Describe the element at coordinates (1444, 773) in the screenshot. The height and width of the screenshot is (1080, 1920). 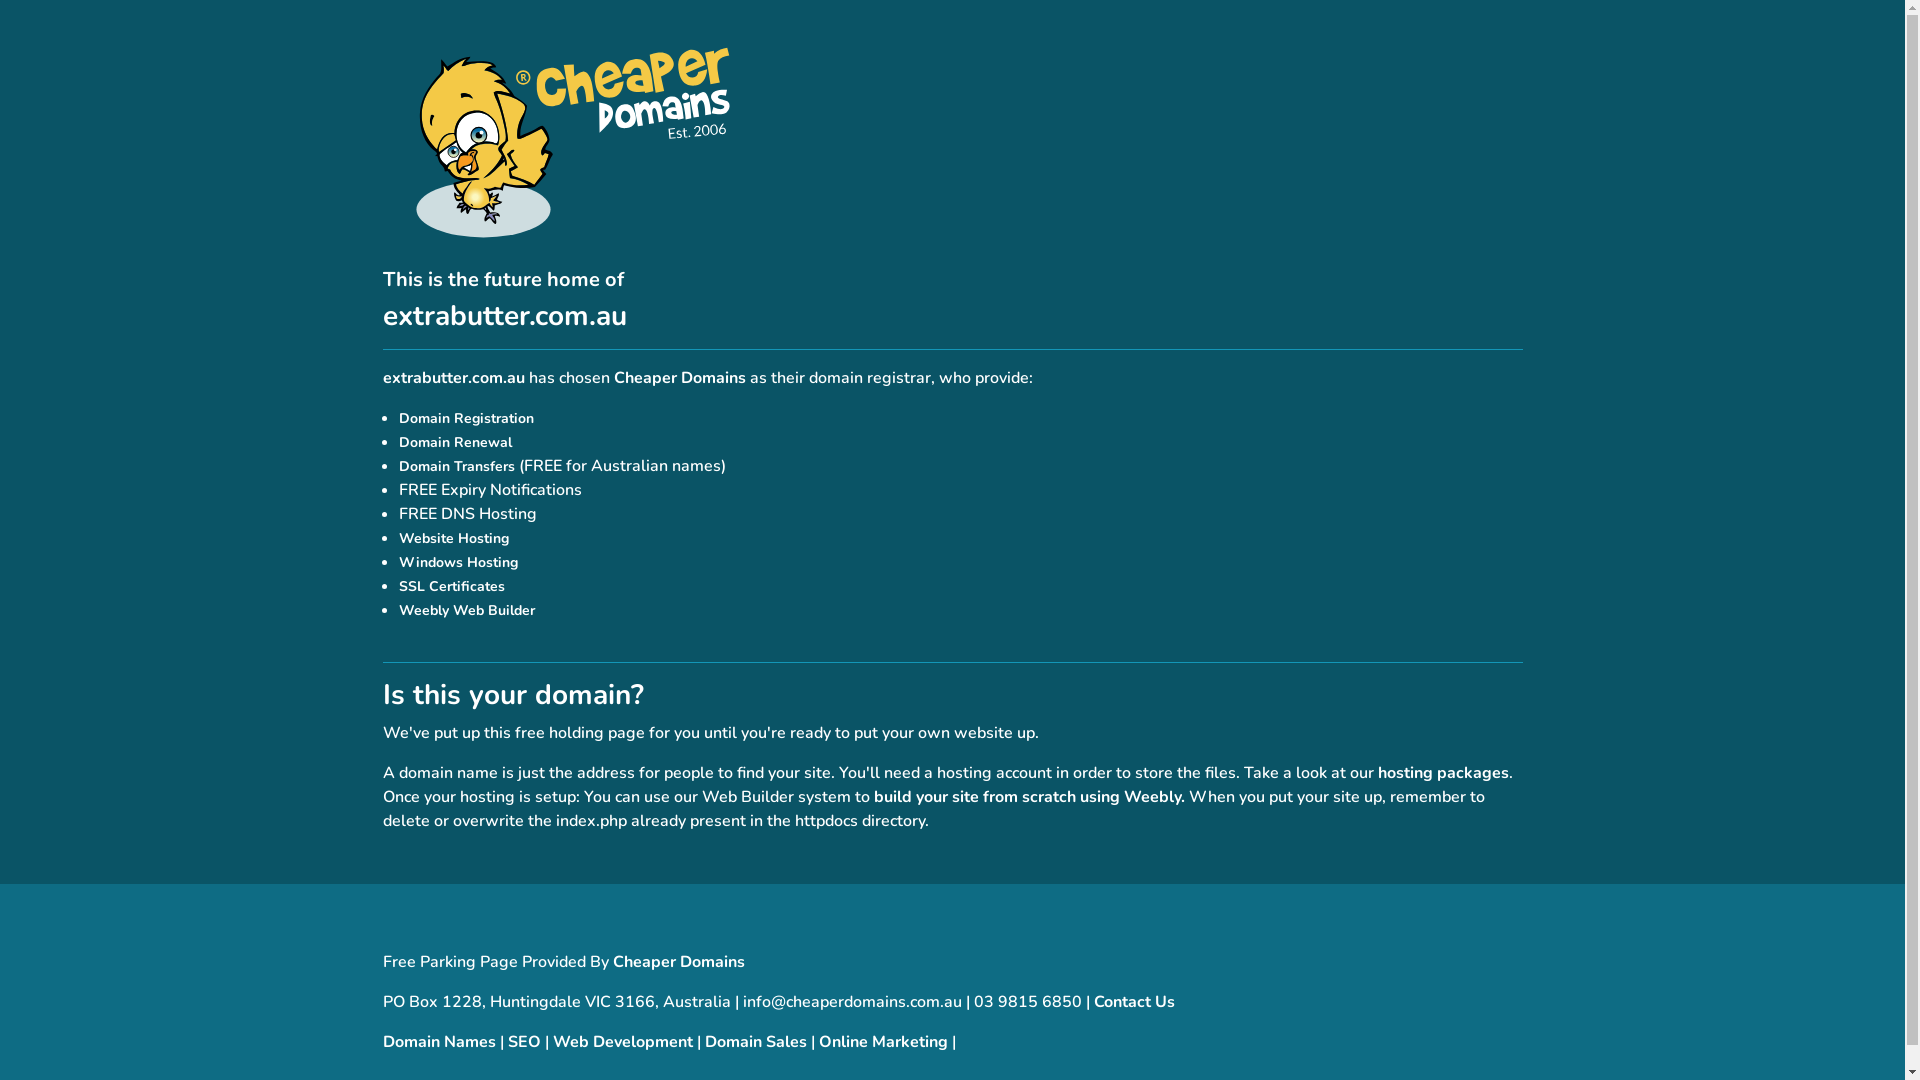
I see `hosting packages` at that location.